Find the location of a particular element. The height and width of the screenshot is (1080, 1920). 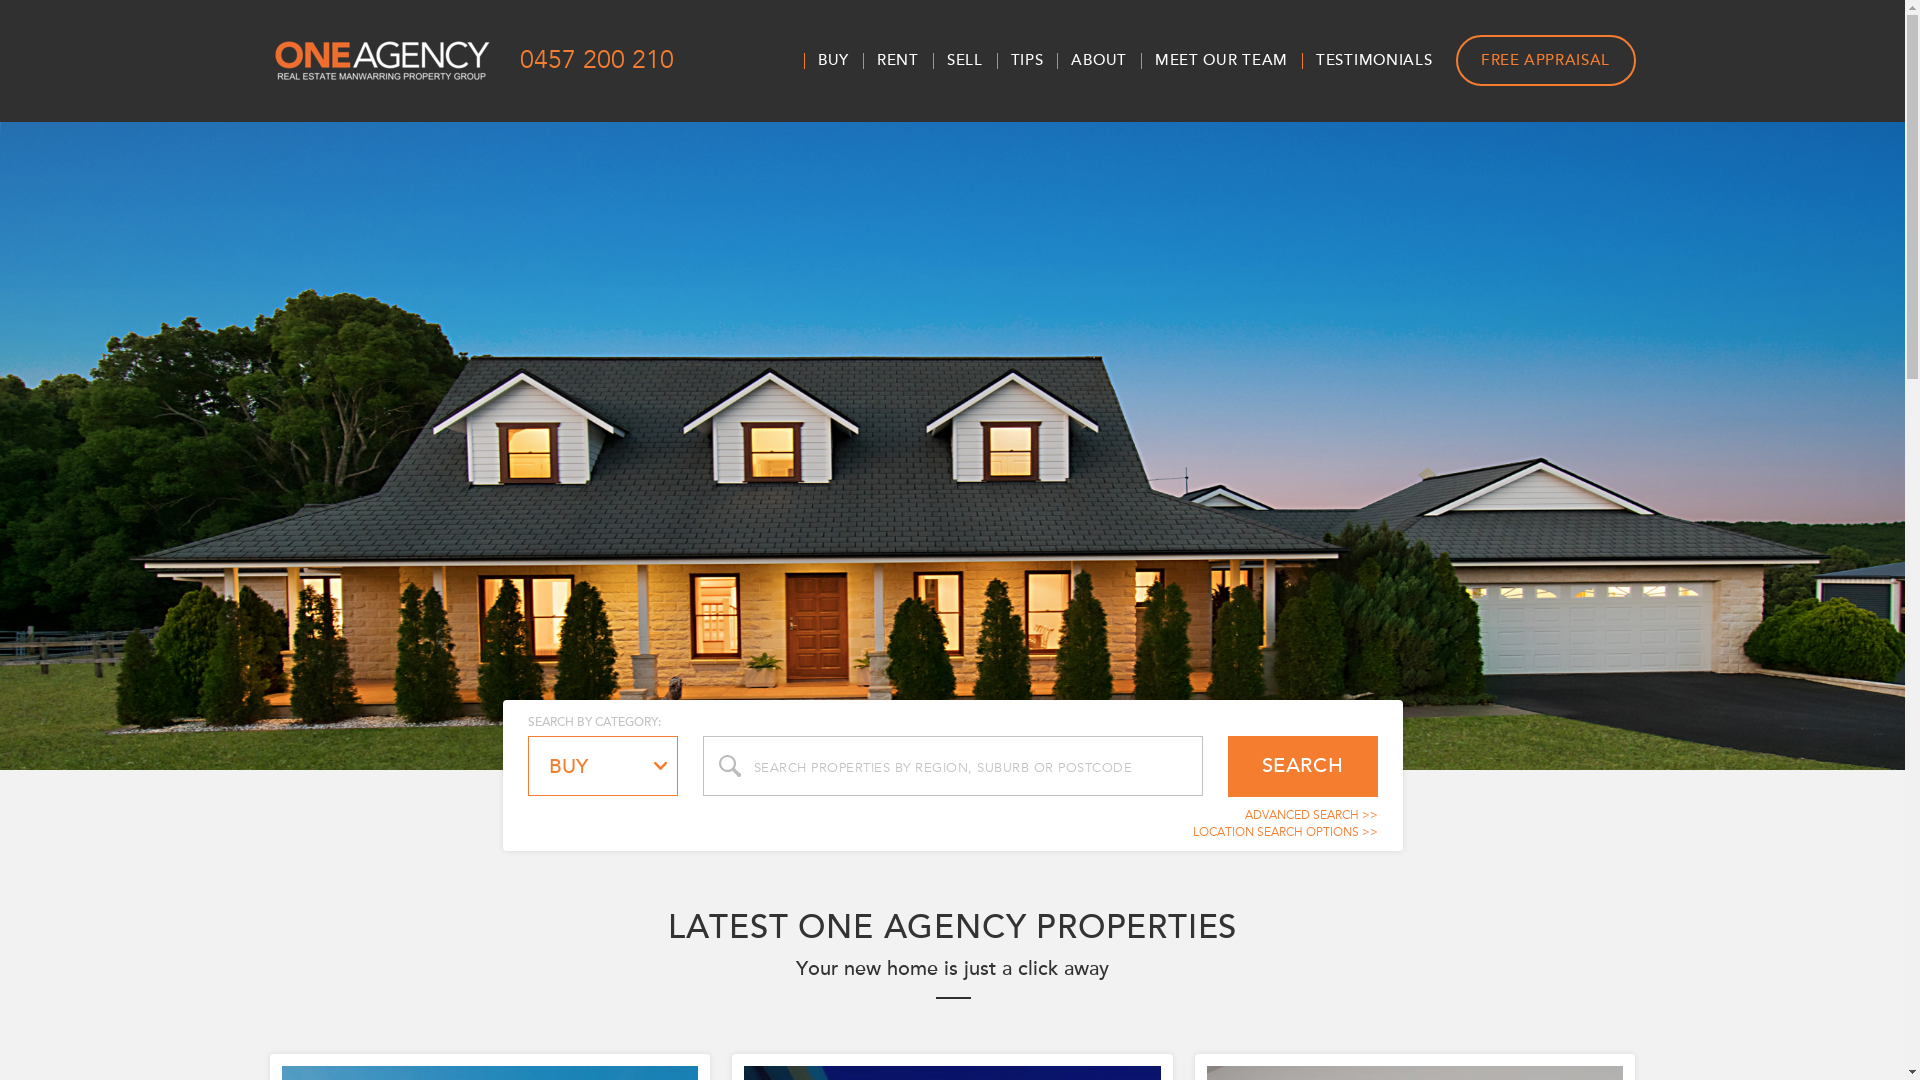

SELL is located at coordinates (965, 60).